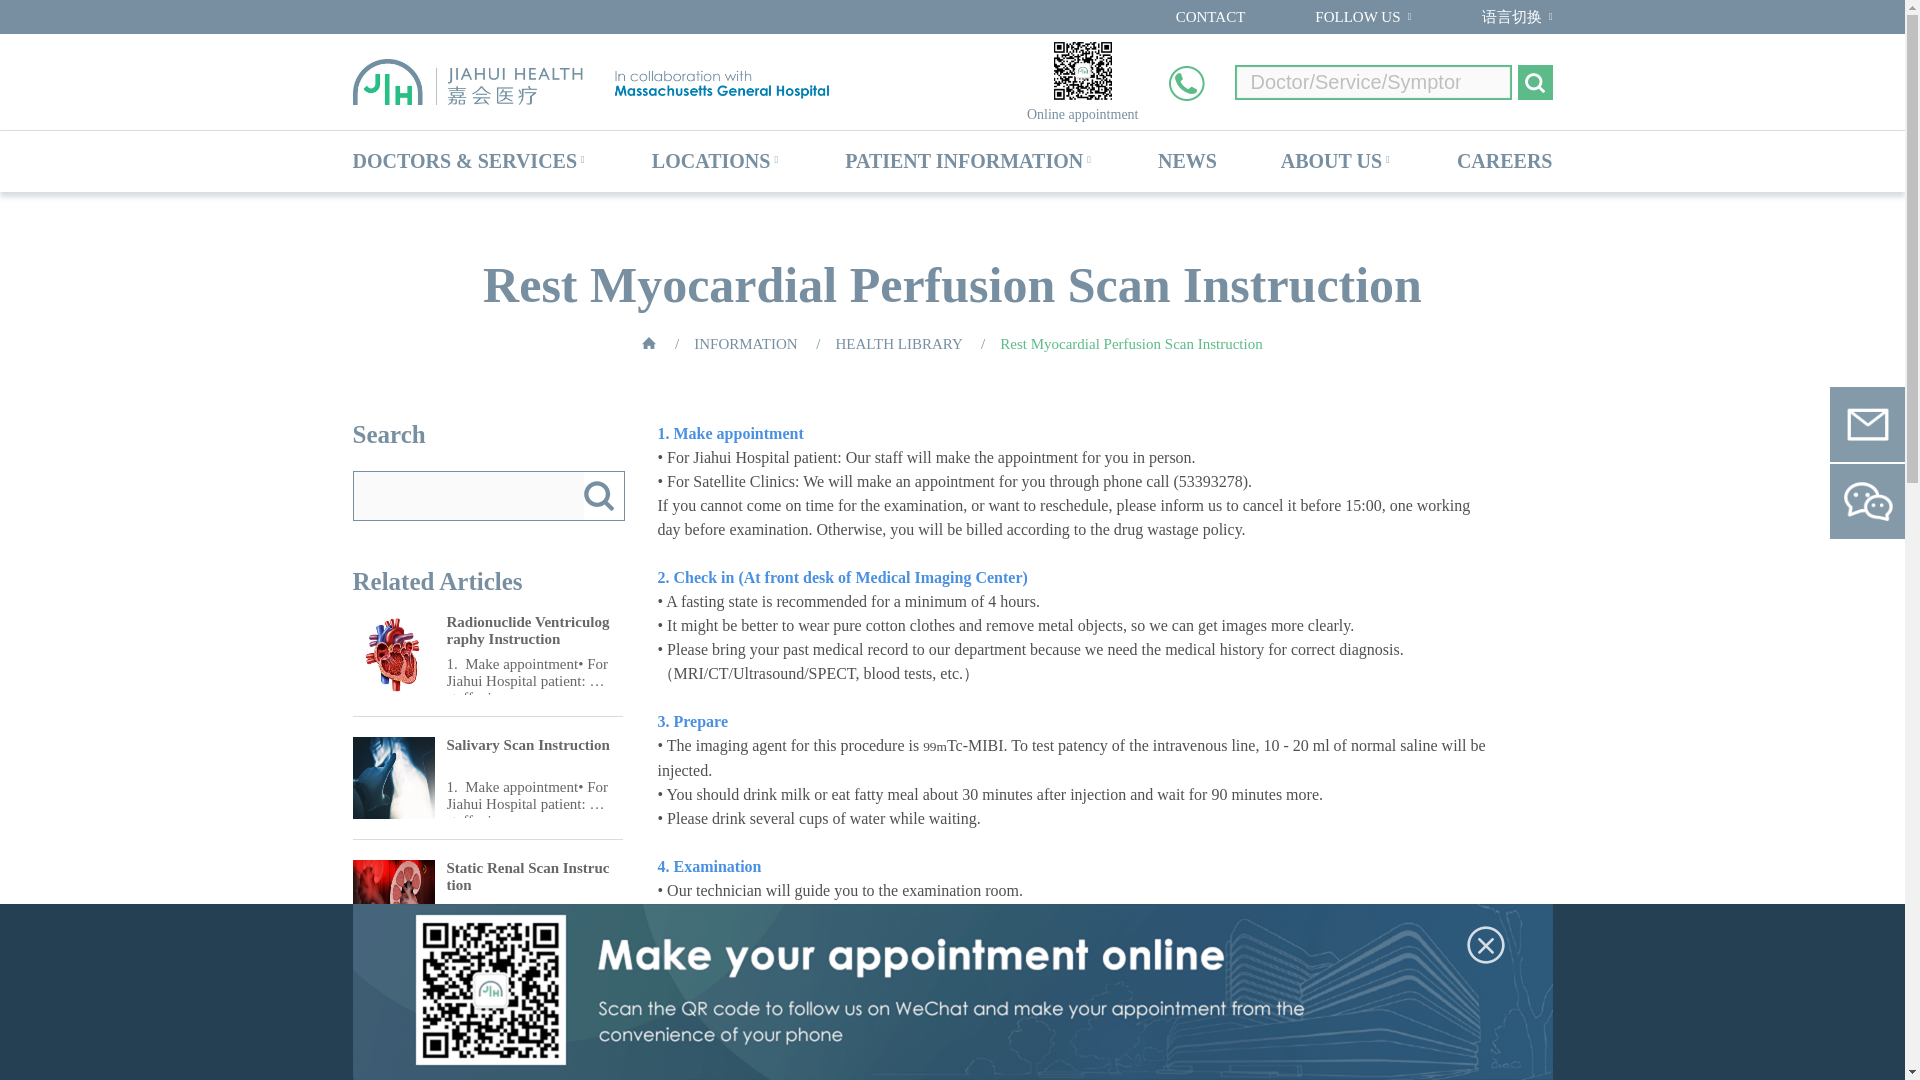  What do you see at coordinates (712, 160) in the screenshot?
I see `LOCATIONS` at bounding box center [712, 160].